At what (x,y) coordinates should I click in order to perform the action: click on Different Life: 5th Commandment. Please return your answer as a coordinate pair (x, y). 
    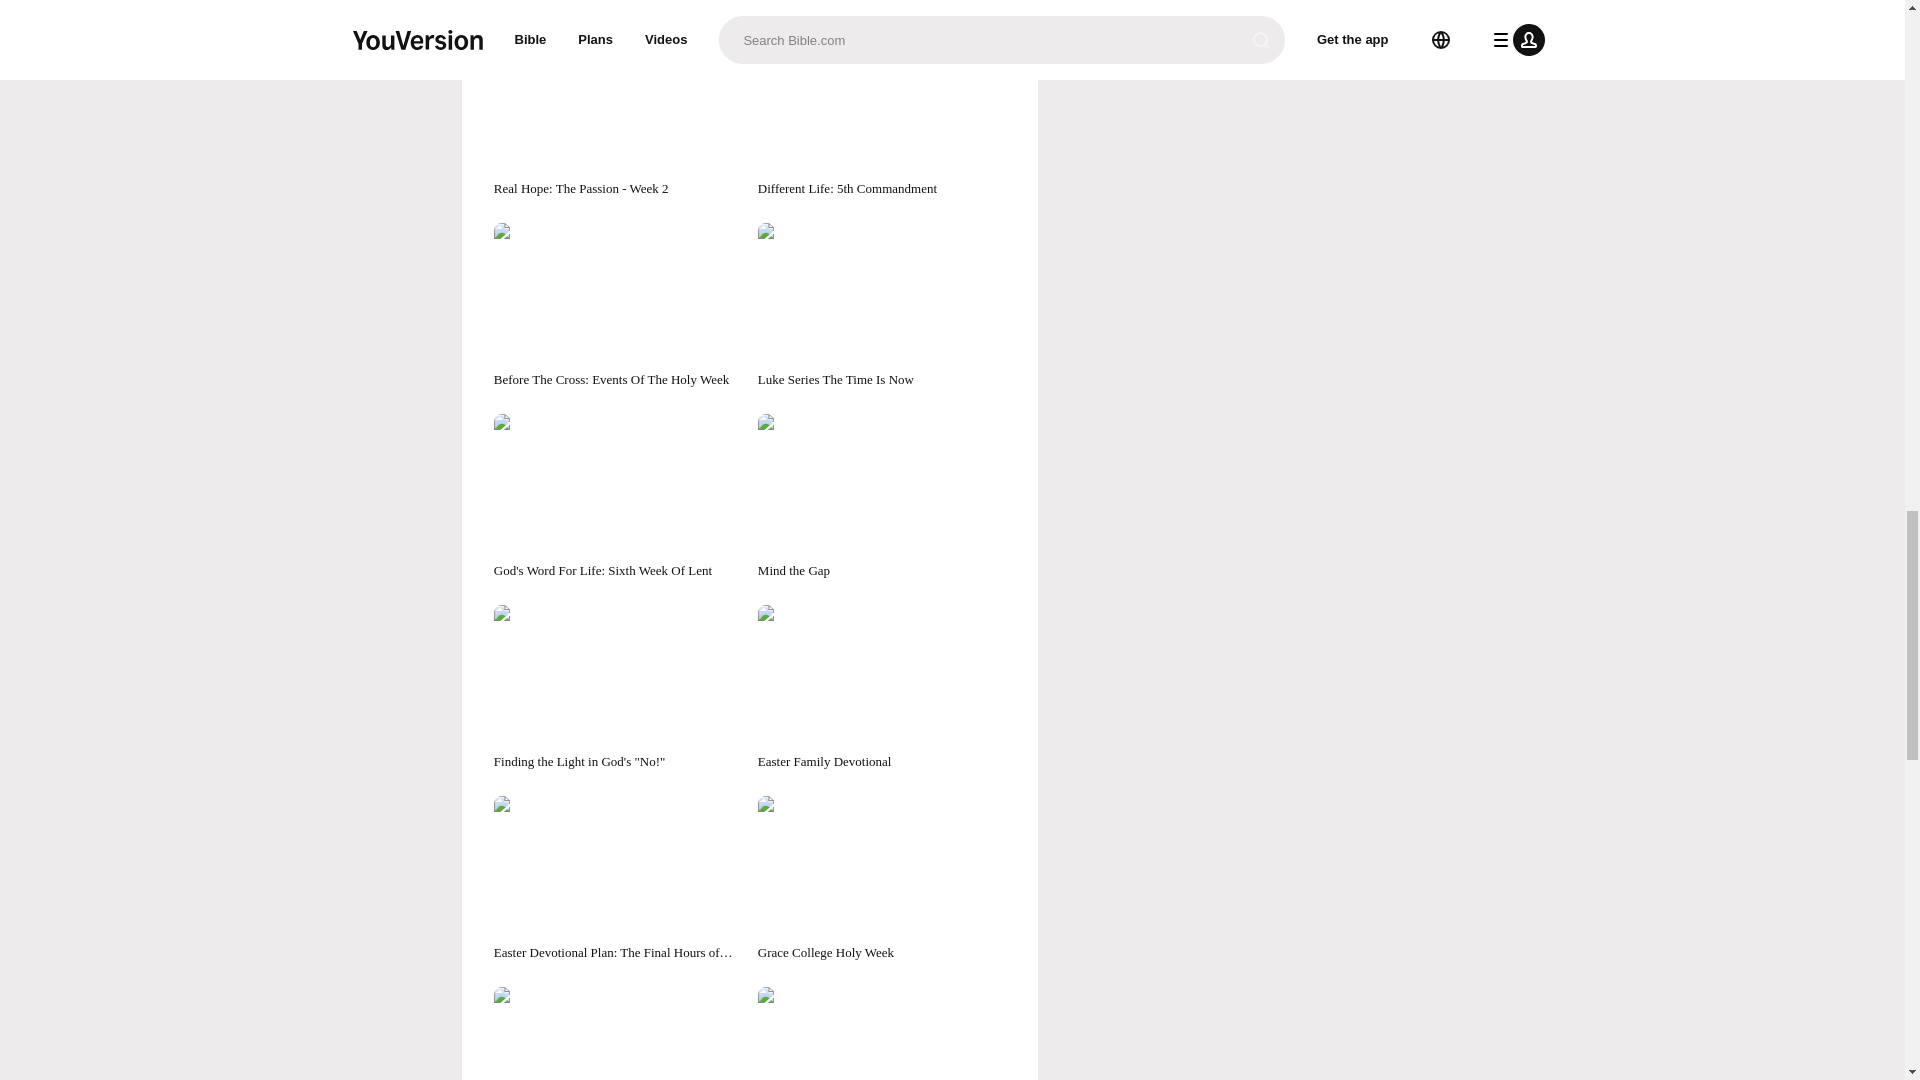
    Looking at the image, I should click on (882, 115).